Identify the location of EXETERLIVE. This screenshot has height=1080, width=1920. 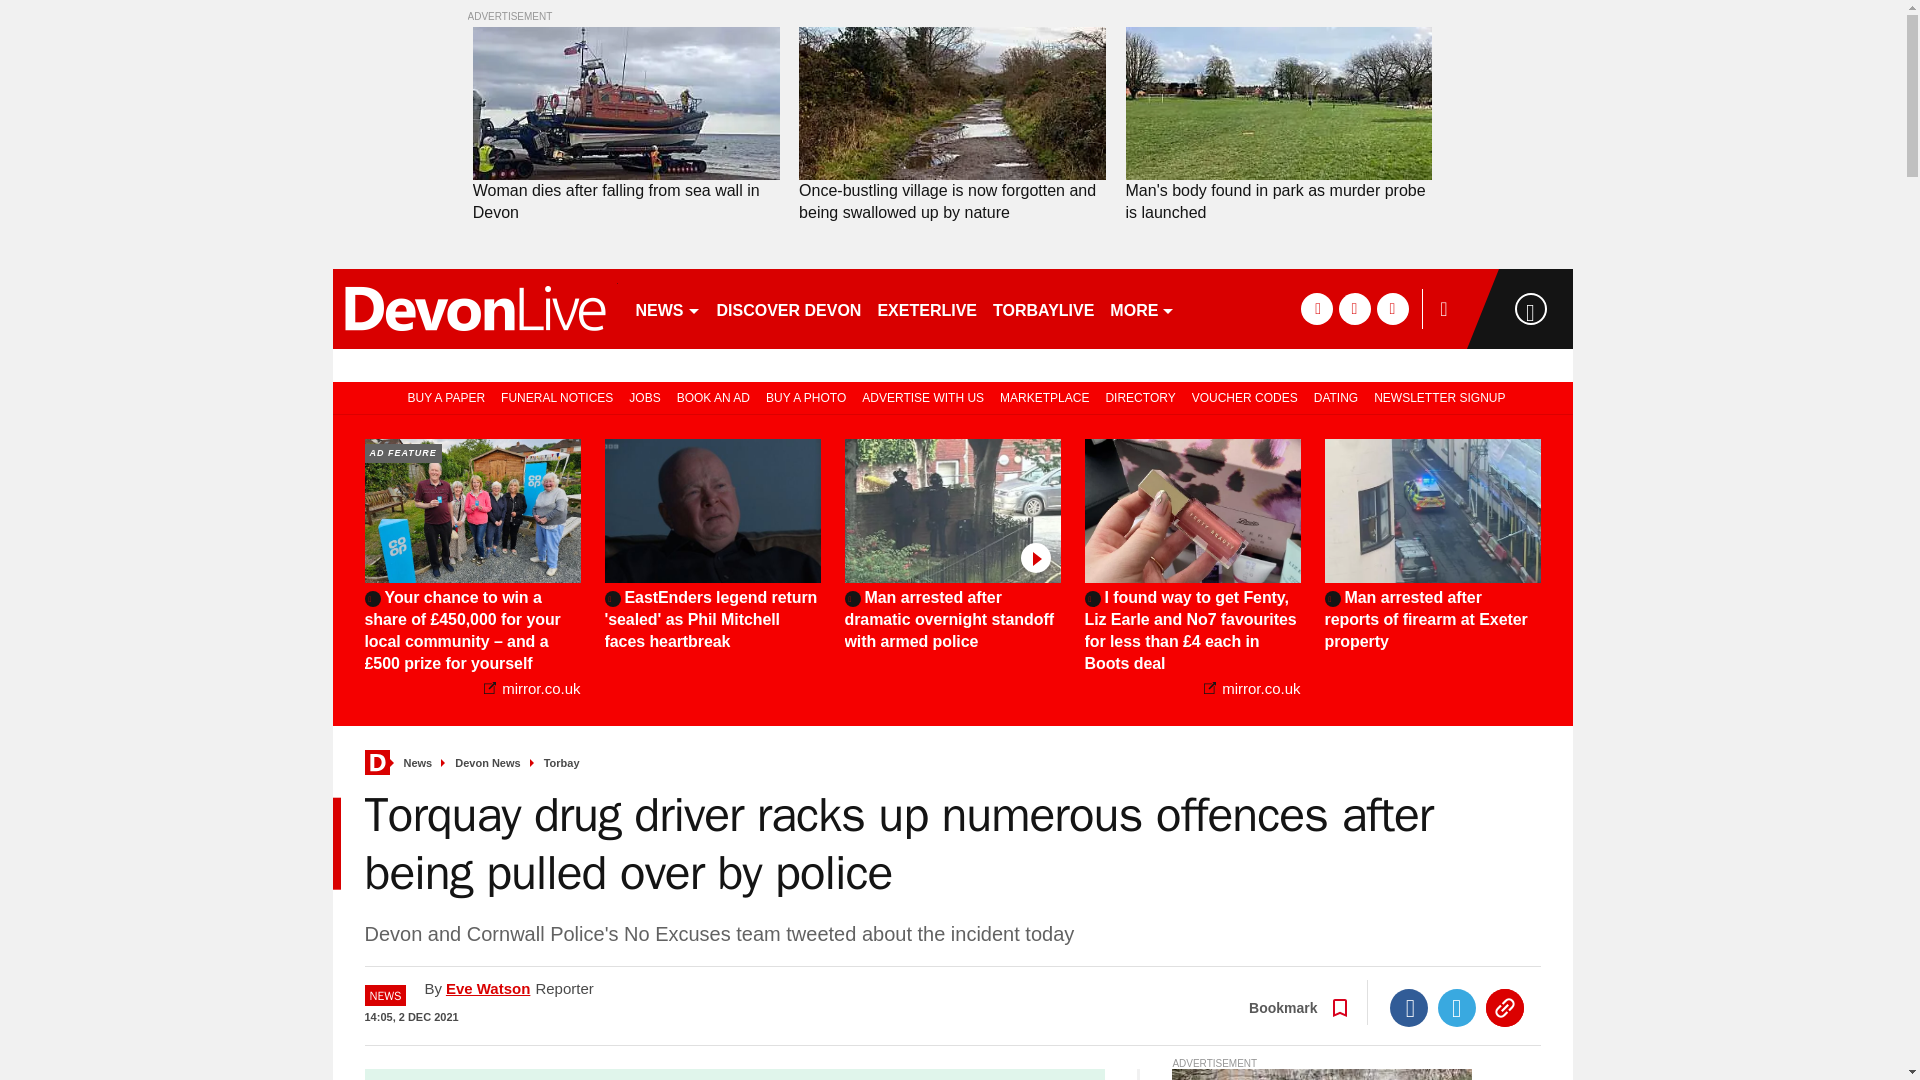
(926, 308).